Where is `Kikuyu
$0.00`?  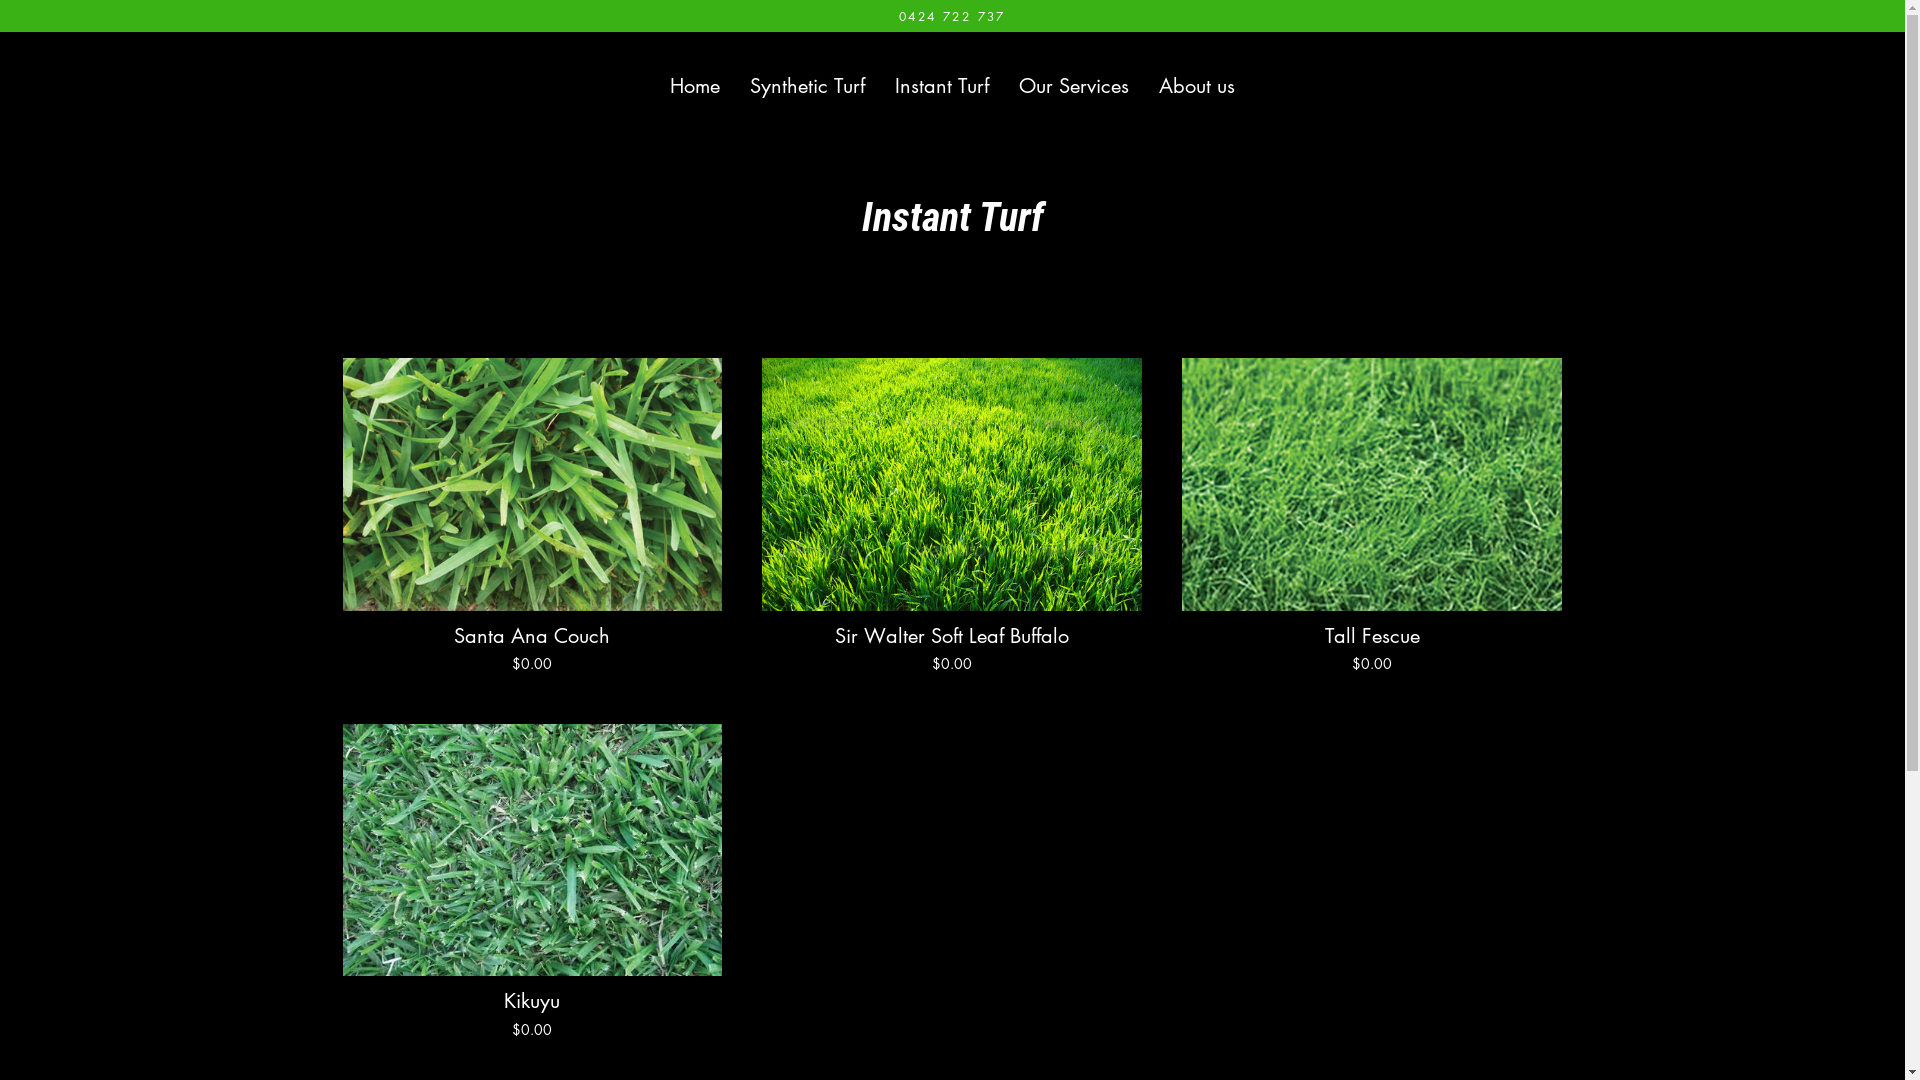 Kikuyu
$0.00 is located at coordinates (532, 887).